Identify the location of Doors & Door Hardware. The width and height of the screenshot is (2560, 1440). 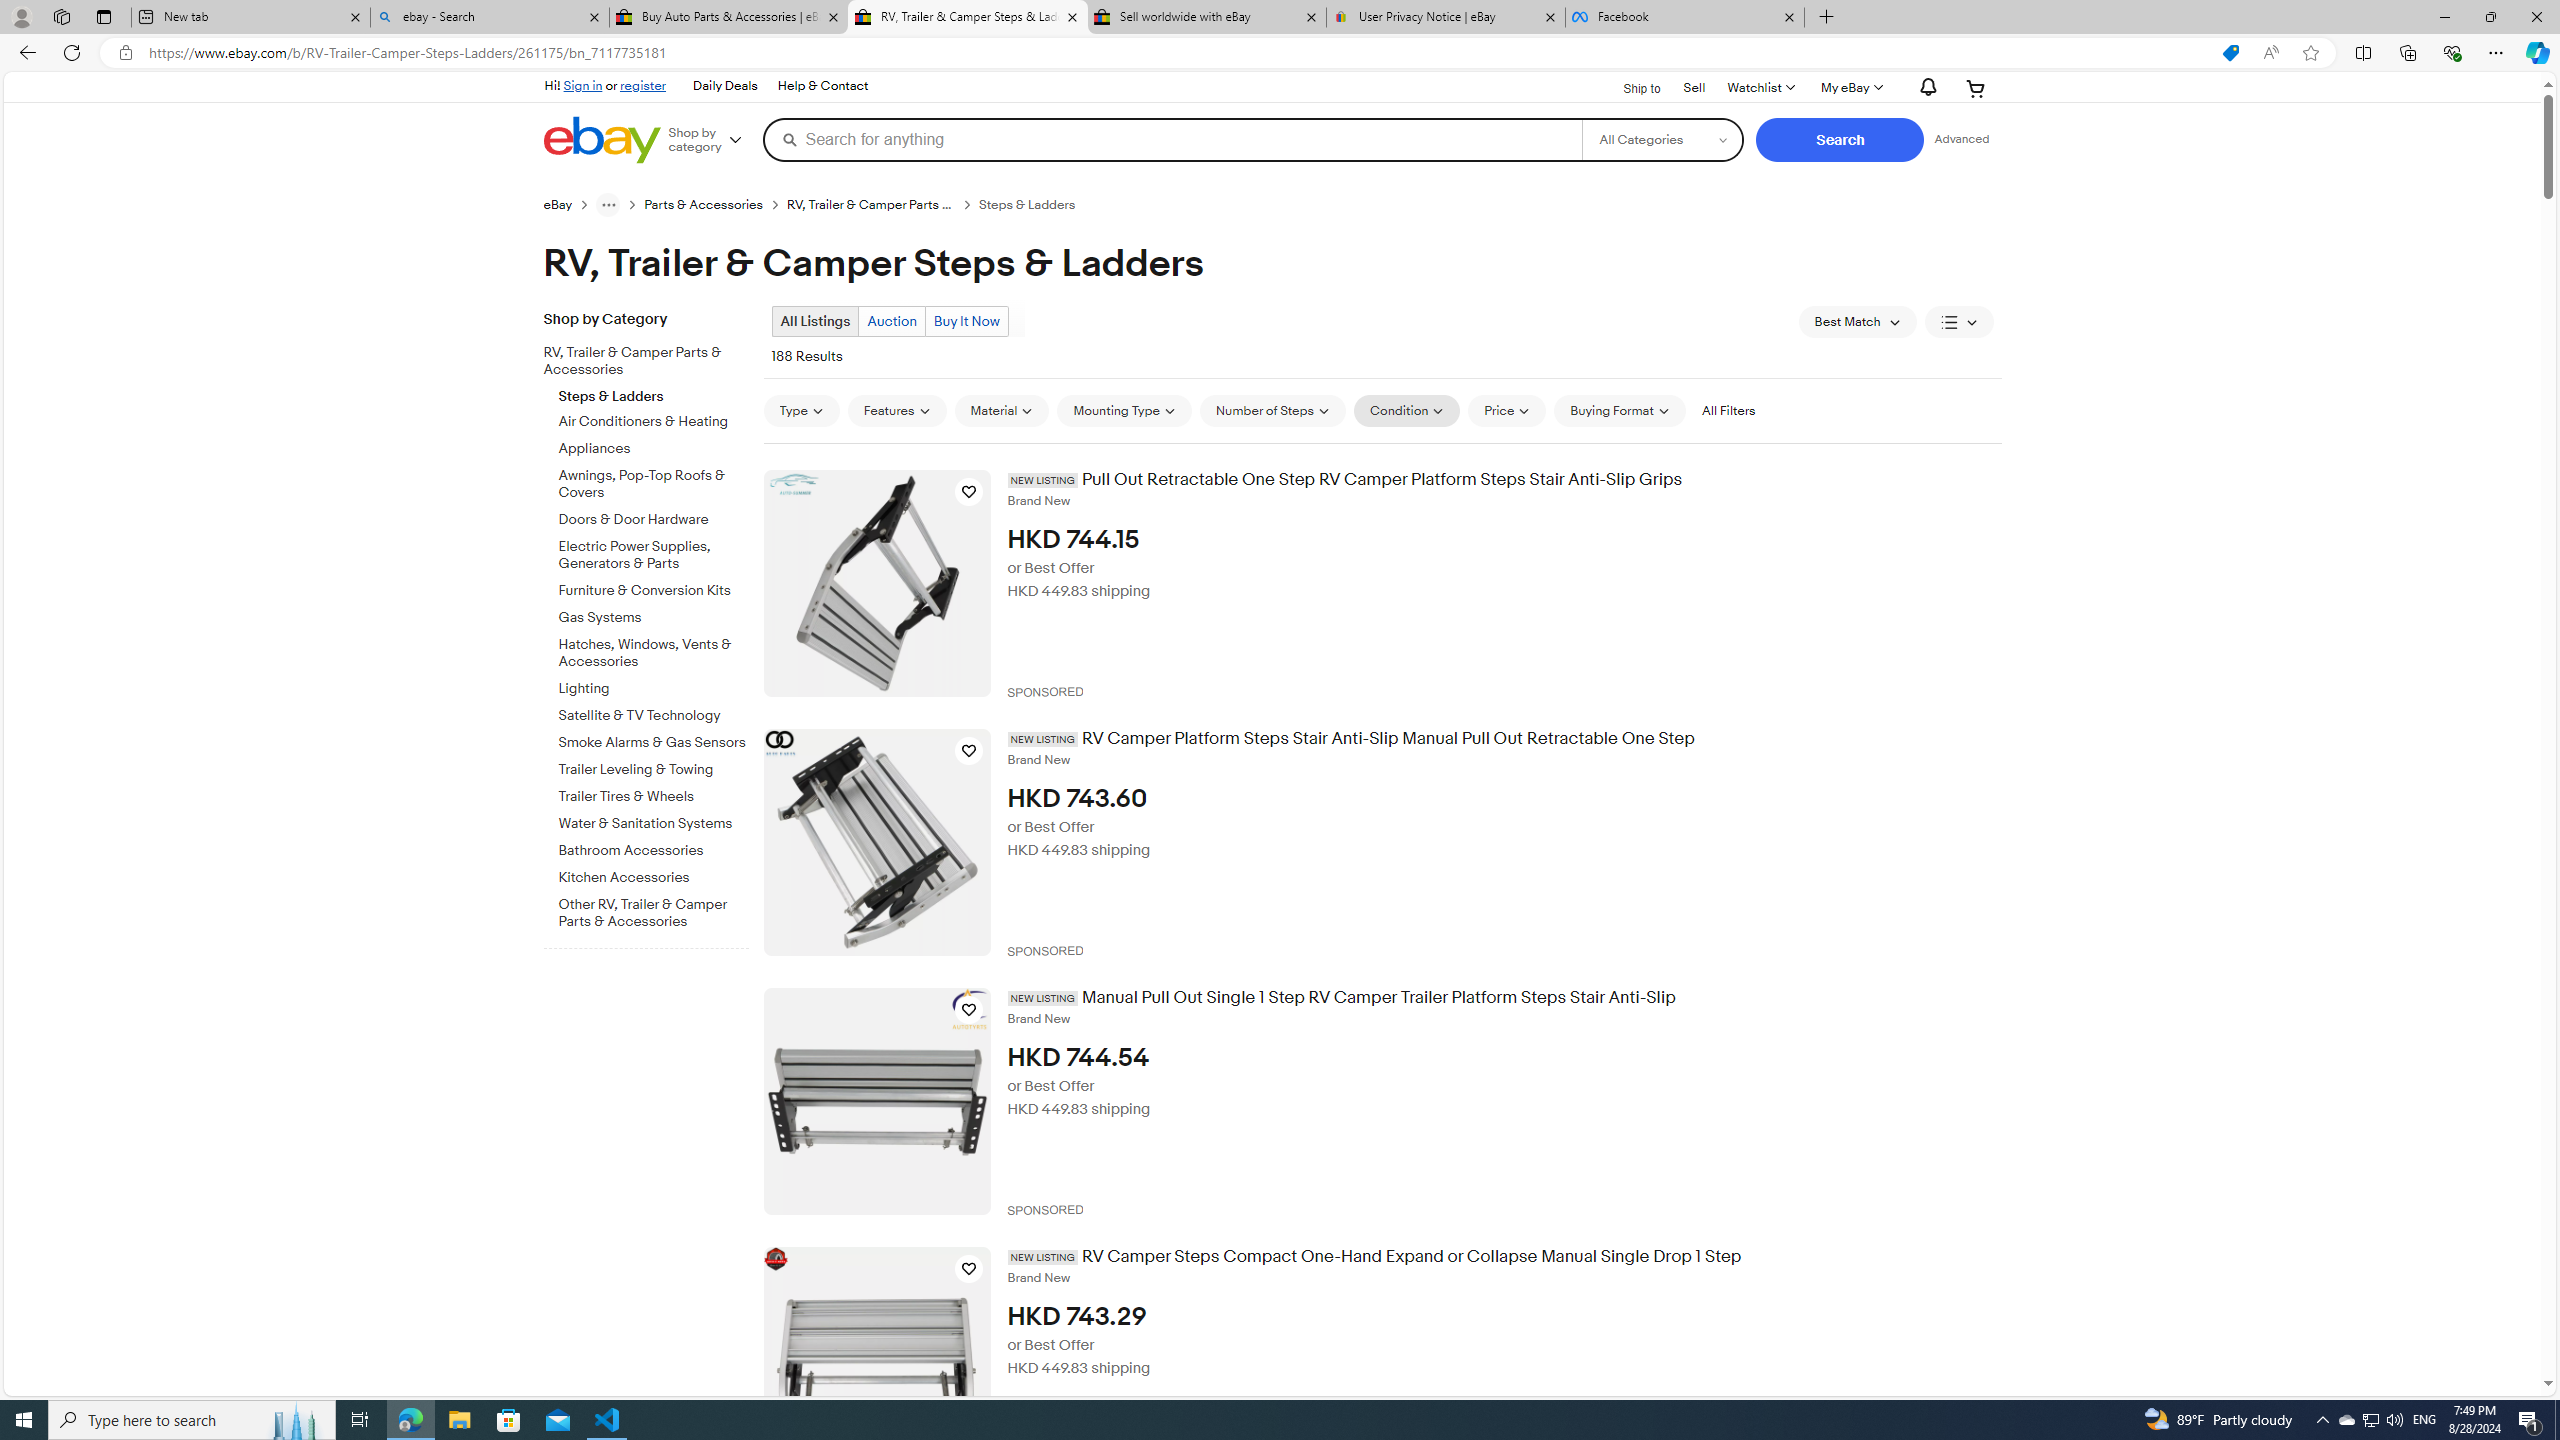
(654, 520).